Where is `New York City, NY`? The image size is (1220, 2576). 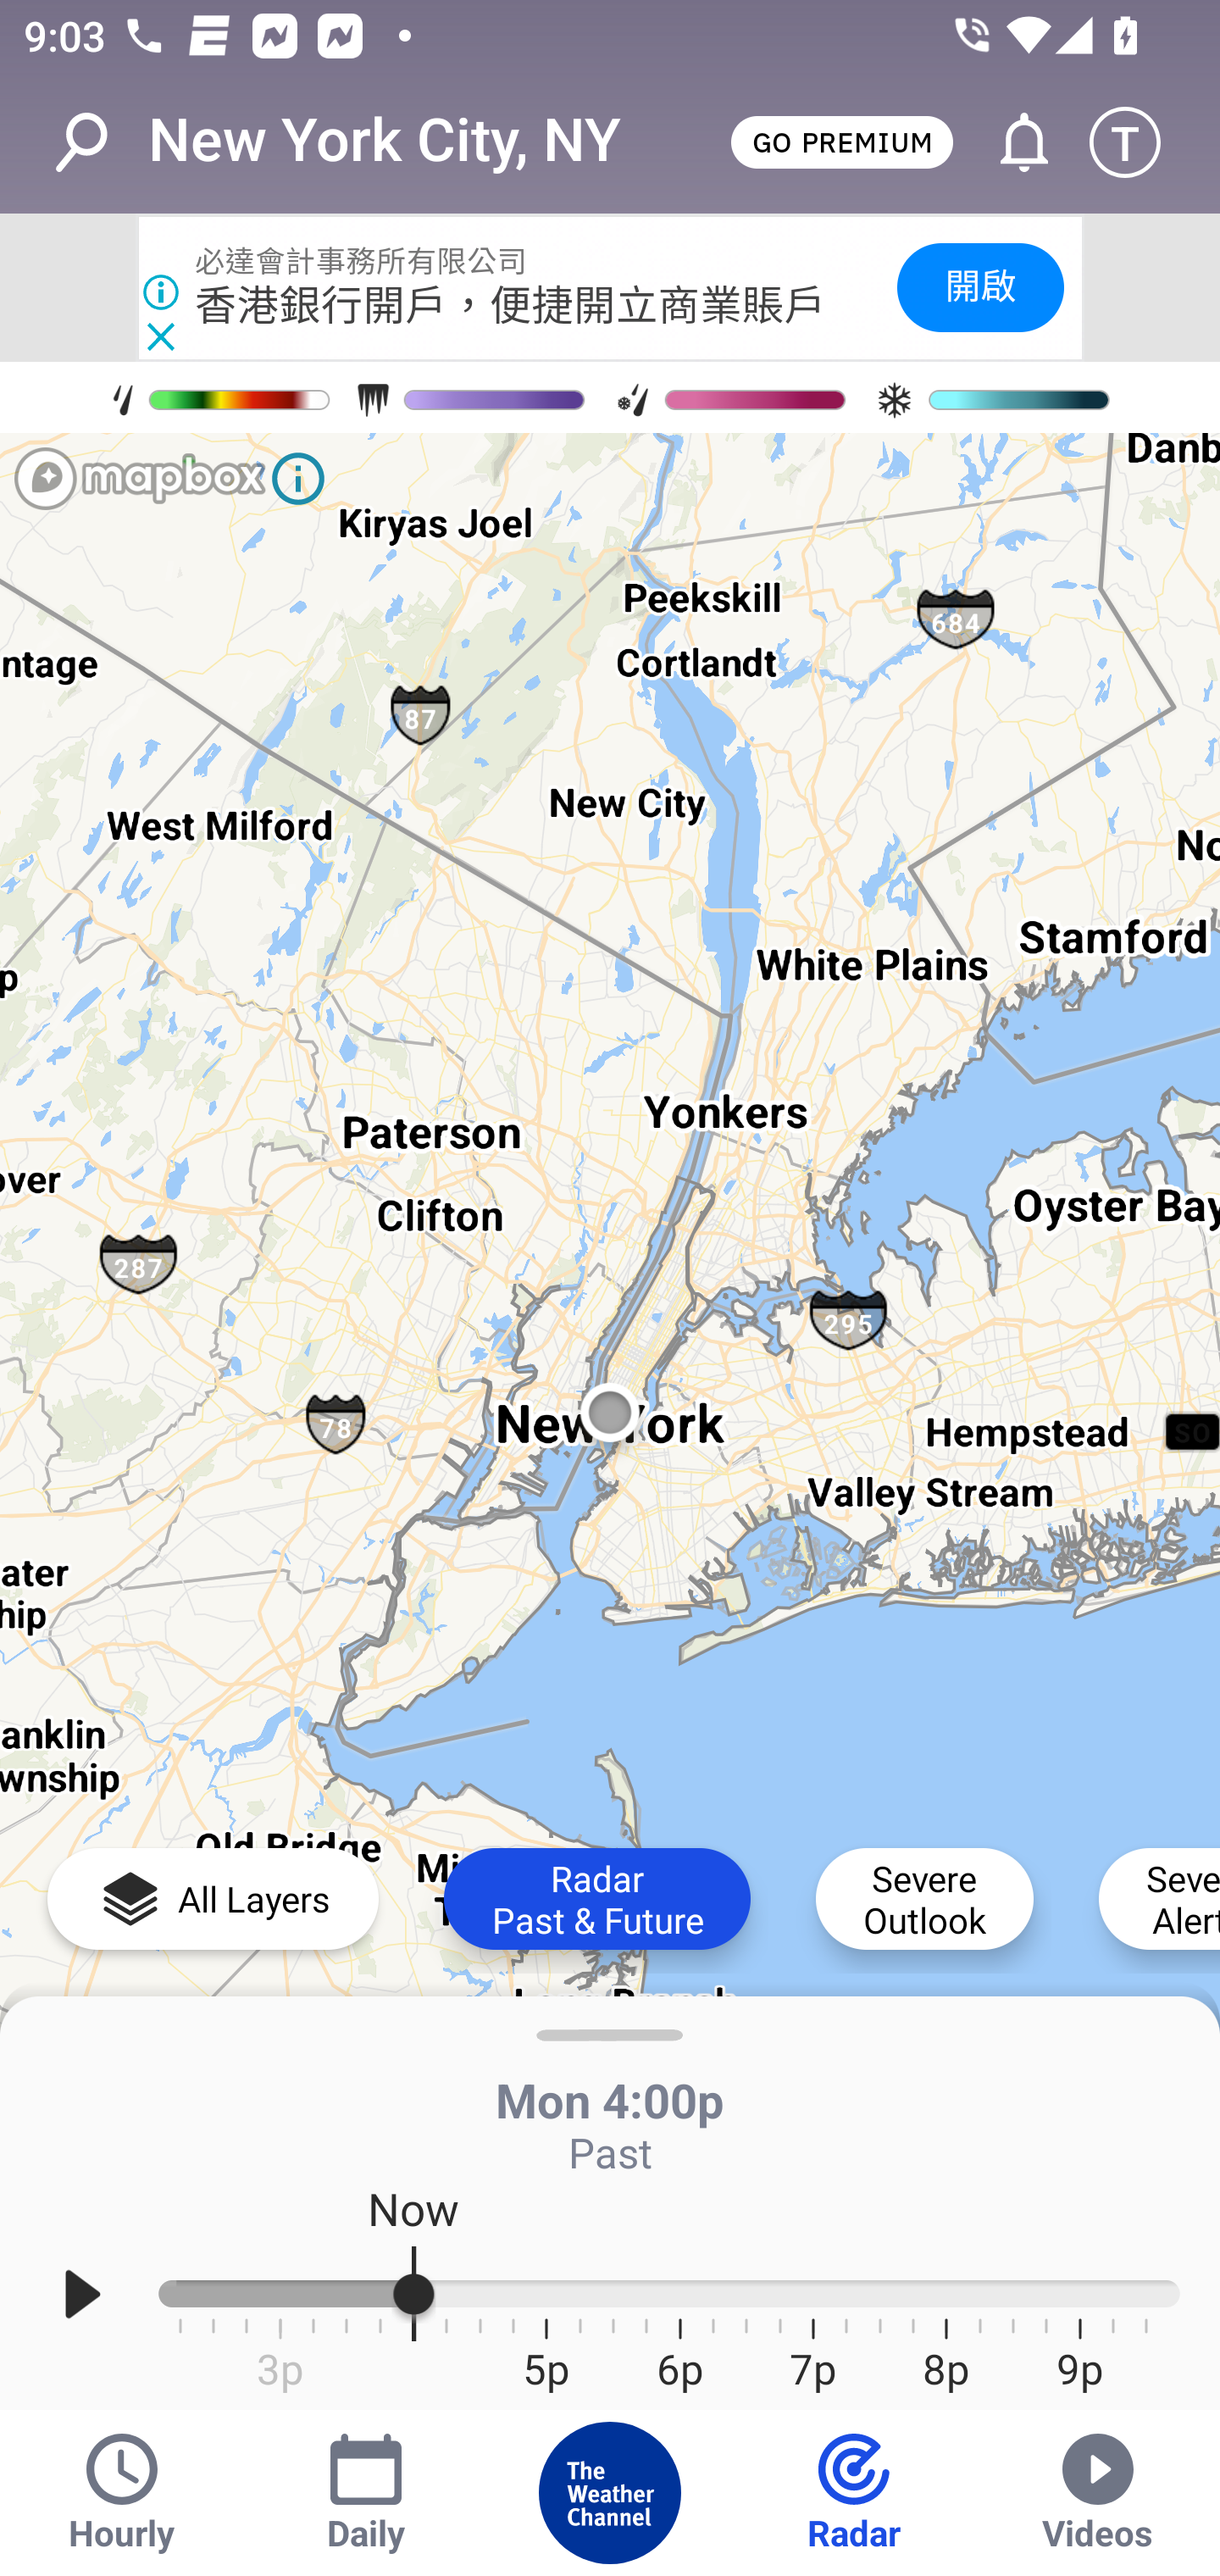 New York City, NY is located at coordinates (385, 141).